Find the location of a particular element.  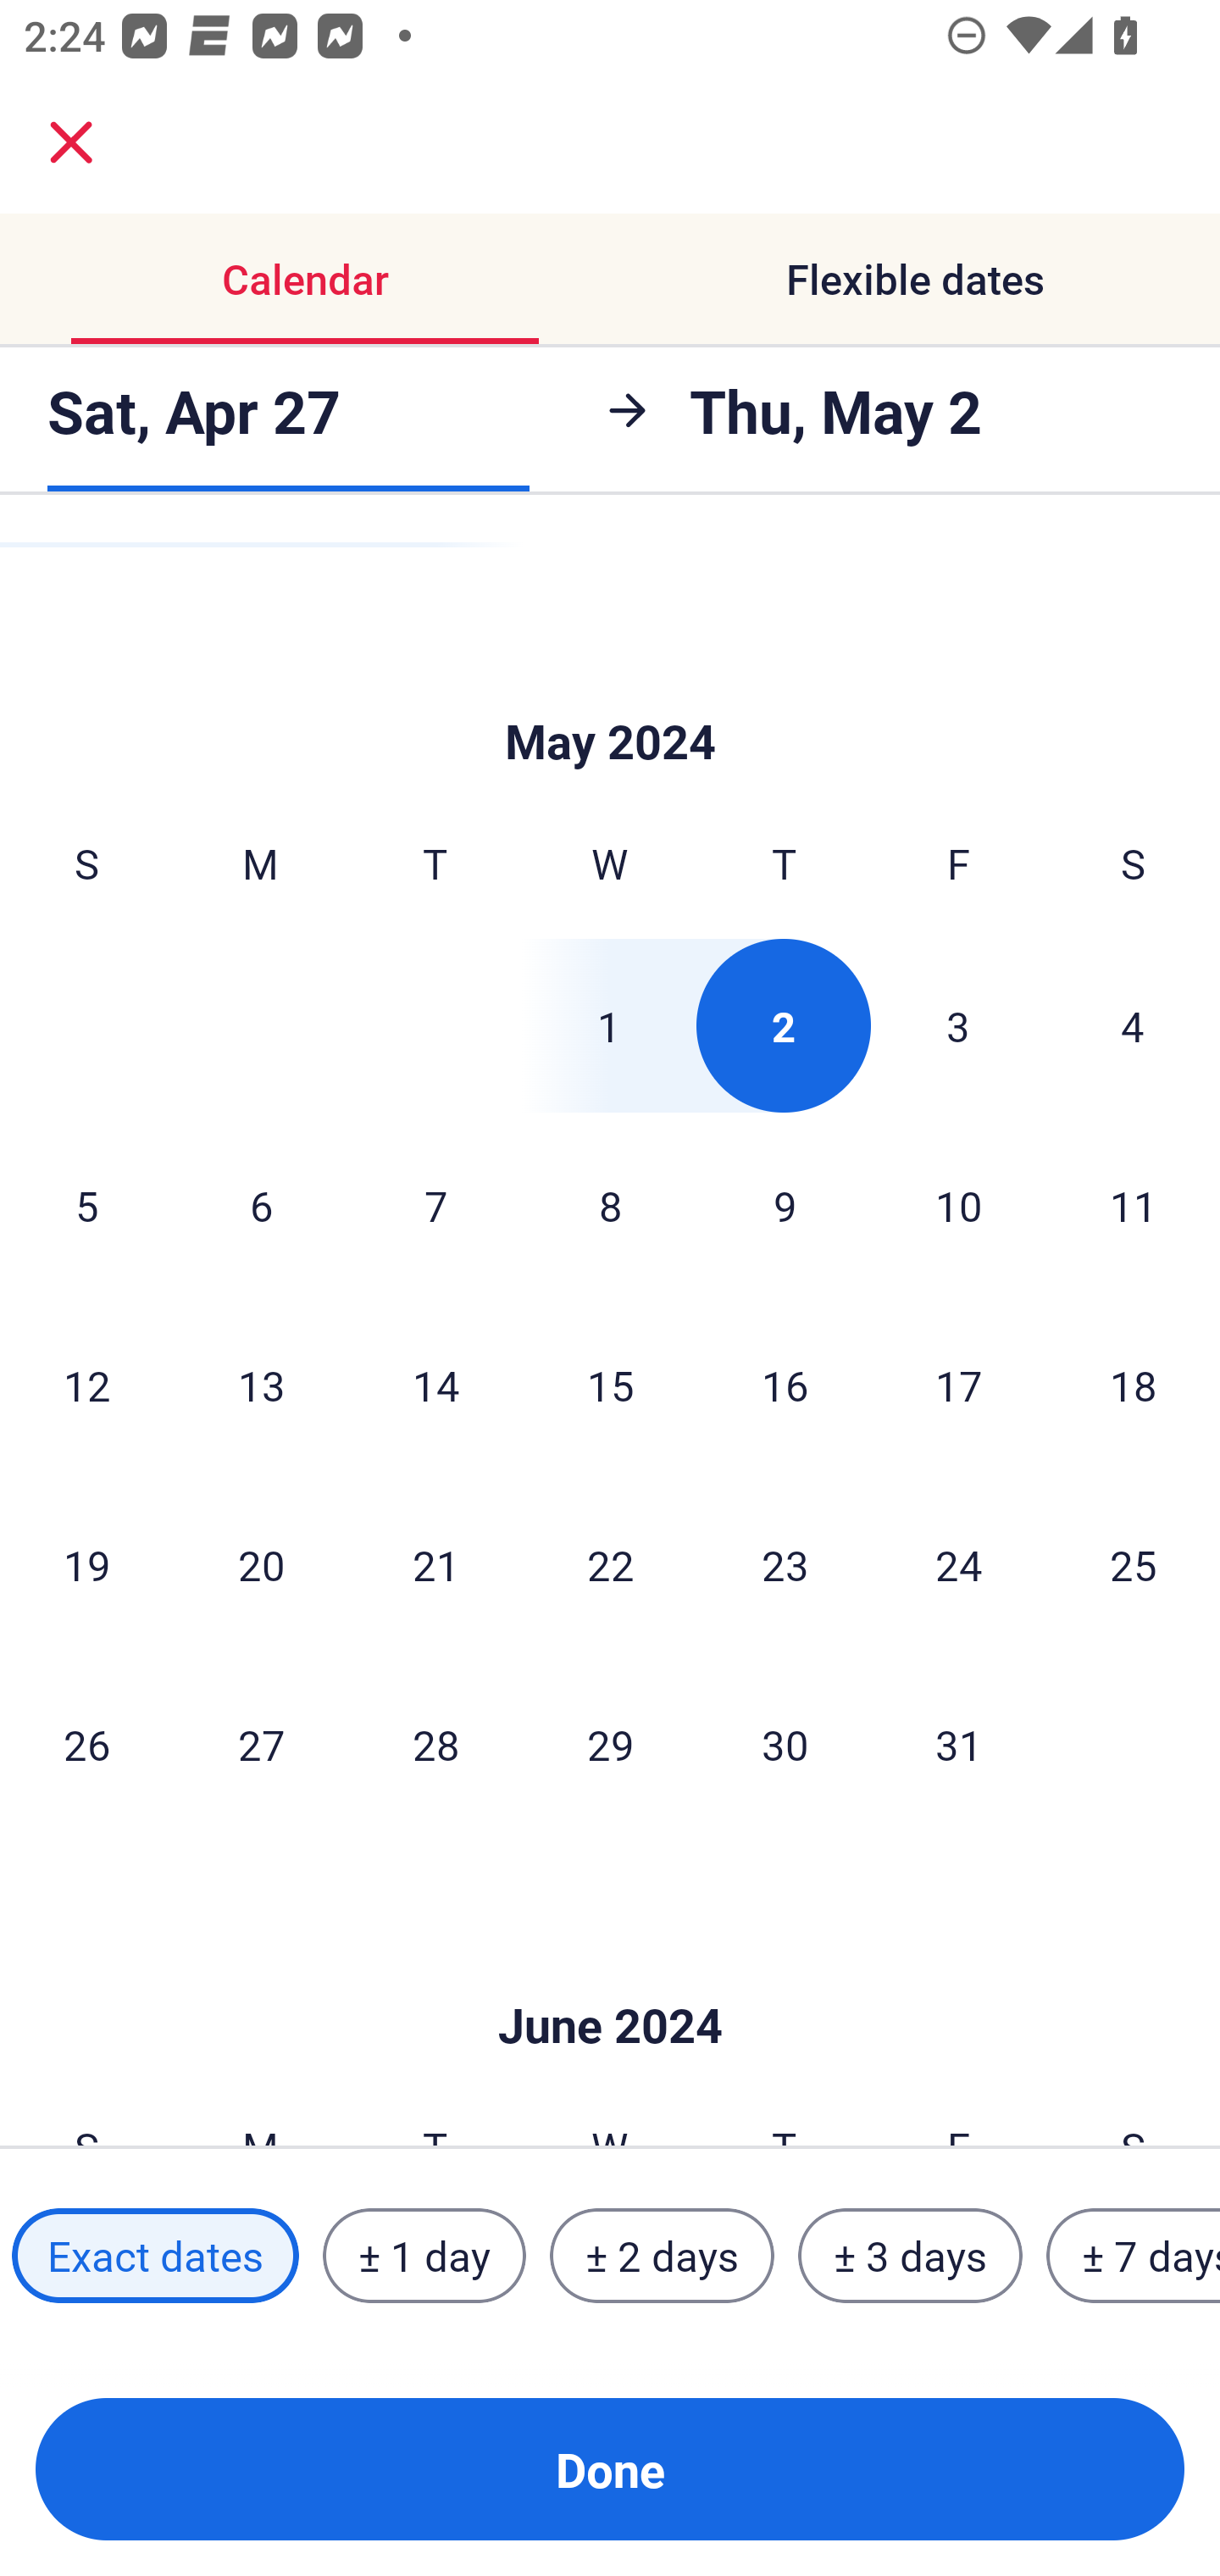

9 Thursday, May 9, 2024 is located at coordinates (785, 1205).